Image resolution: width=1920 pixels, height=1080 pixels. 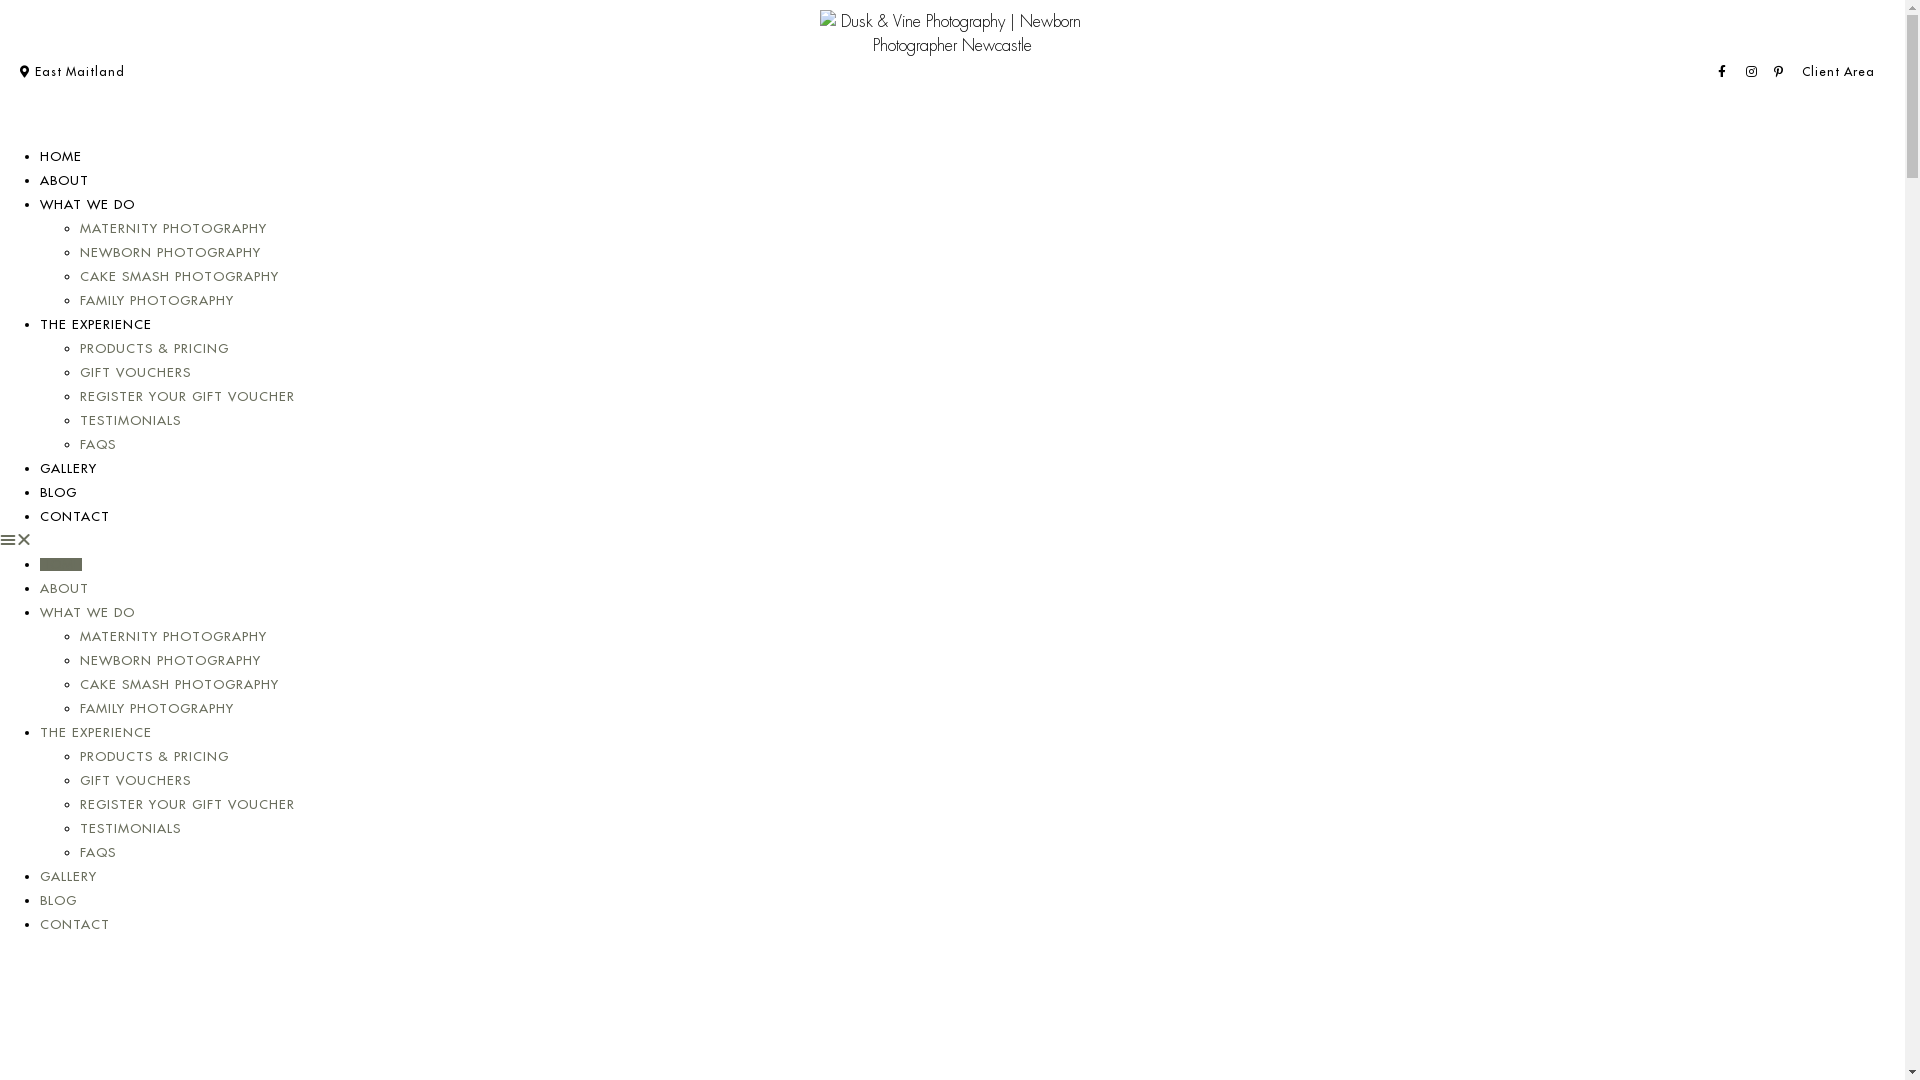 I want to click on WHAT WE DO, so click(x=88, y=204).